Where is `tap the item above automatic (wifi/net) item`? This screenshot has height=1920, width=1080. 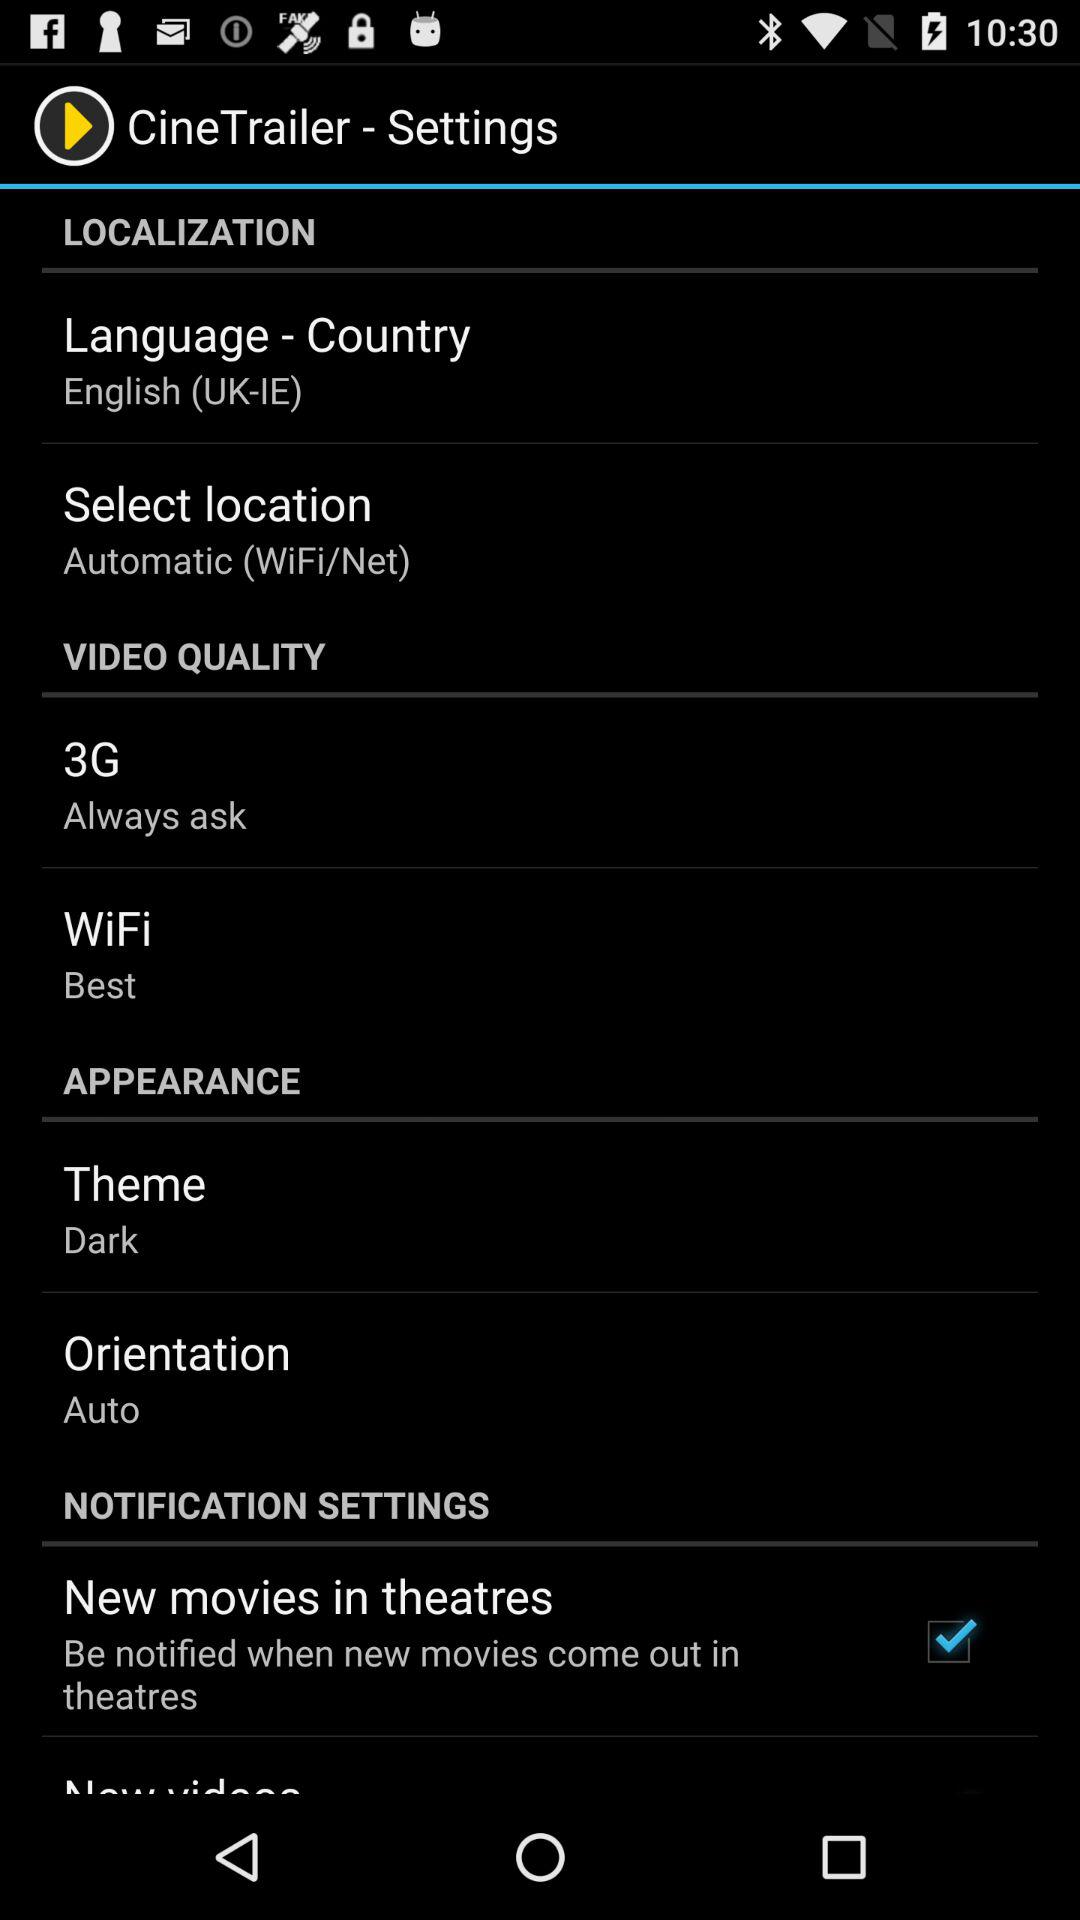 tap the item above automatic (wifi/net) item is located at coordinates (218, 502).